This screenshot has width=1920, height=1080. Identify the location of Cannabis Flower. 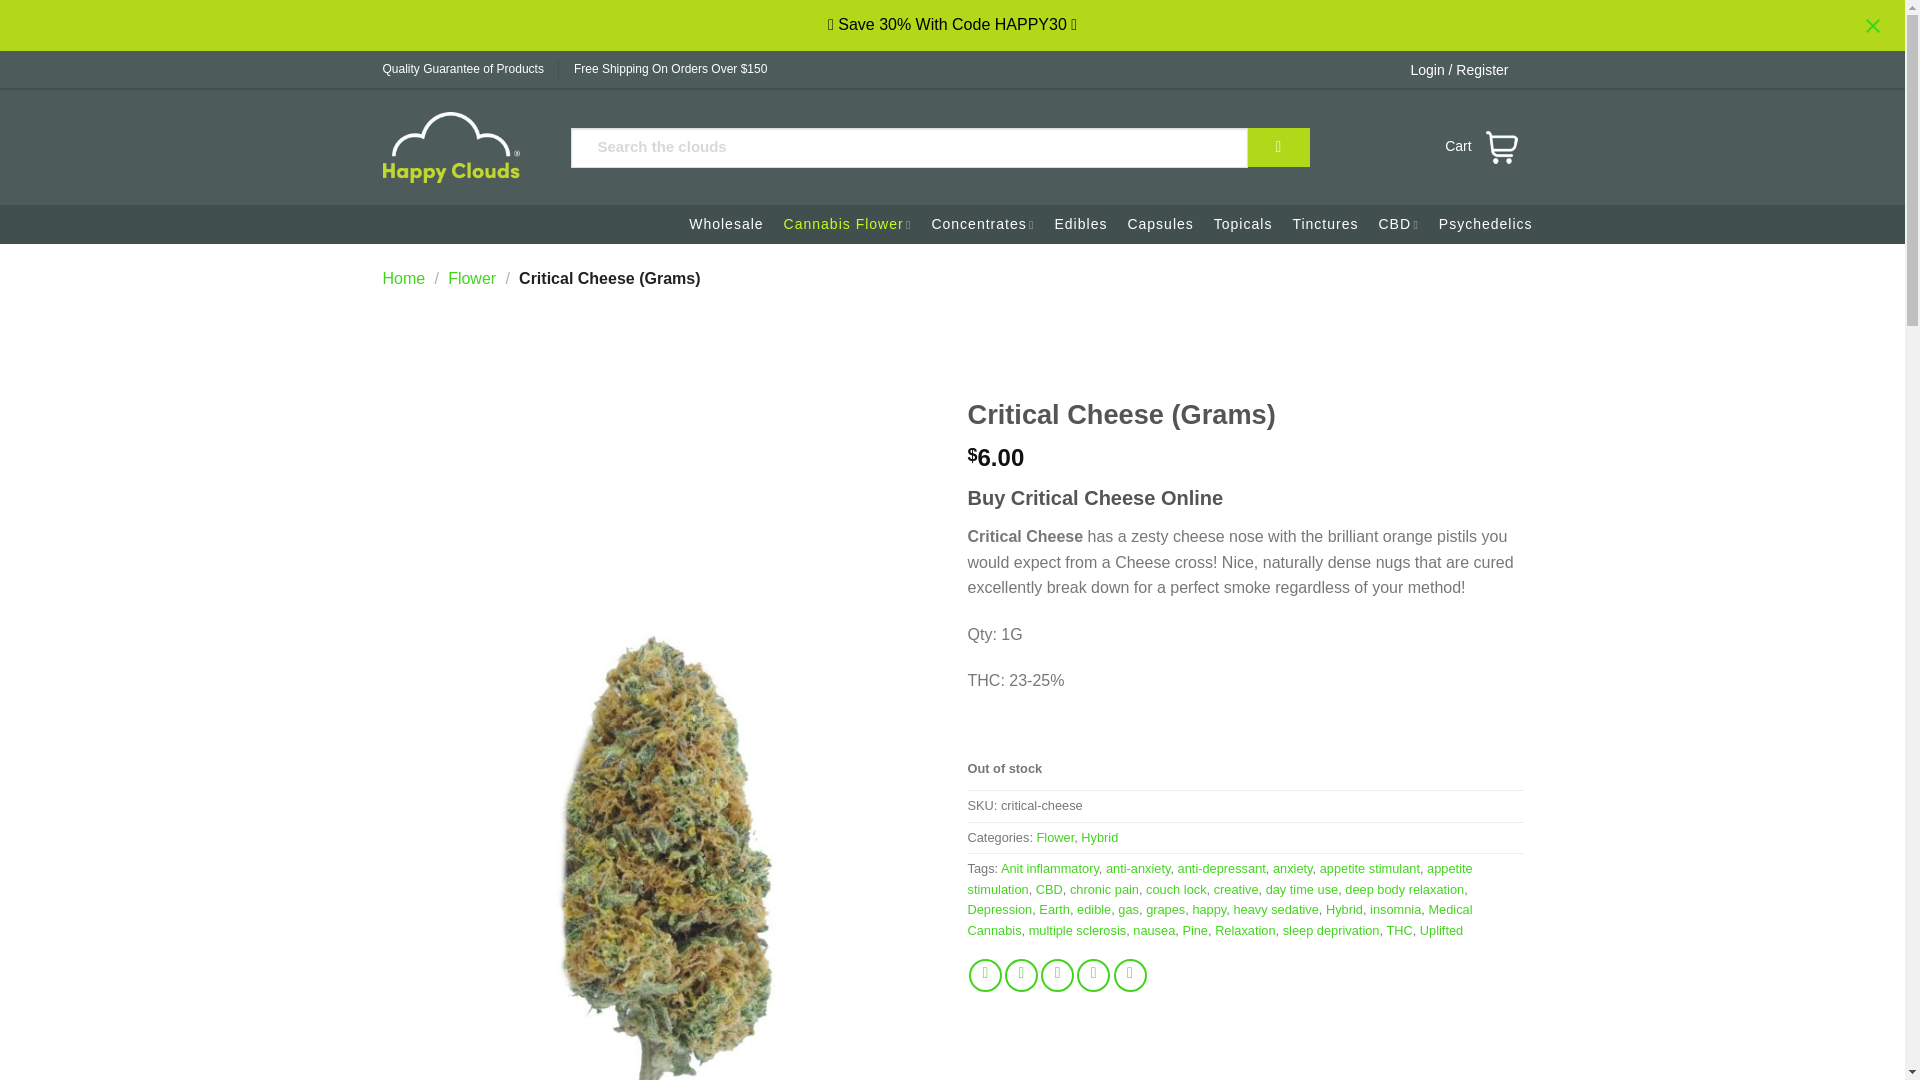
(843, 224).